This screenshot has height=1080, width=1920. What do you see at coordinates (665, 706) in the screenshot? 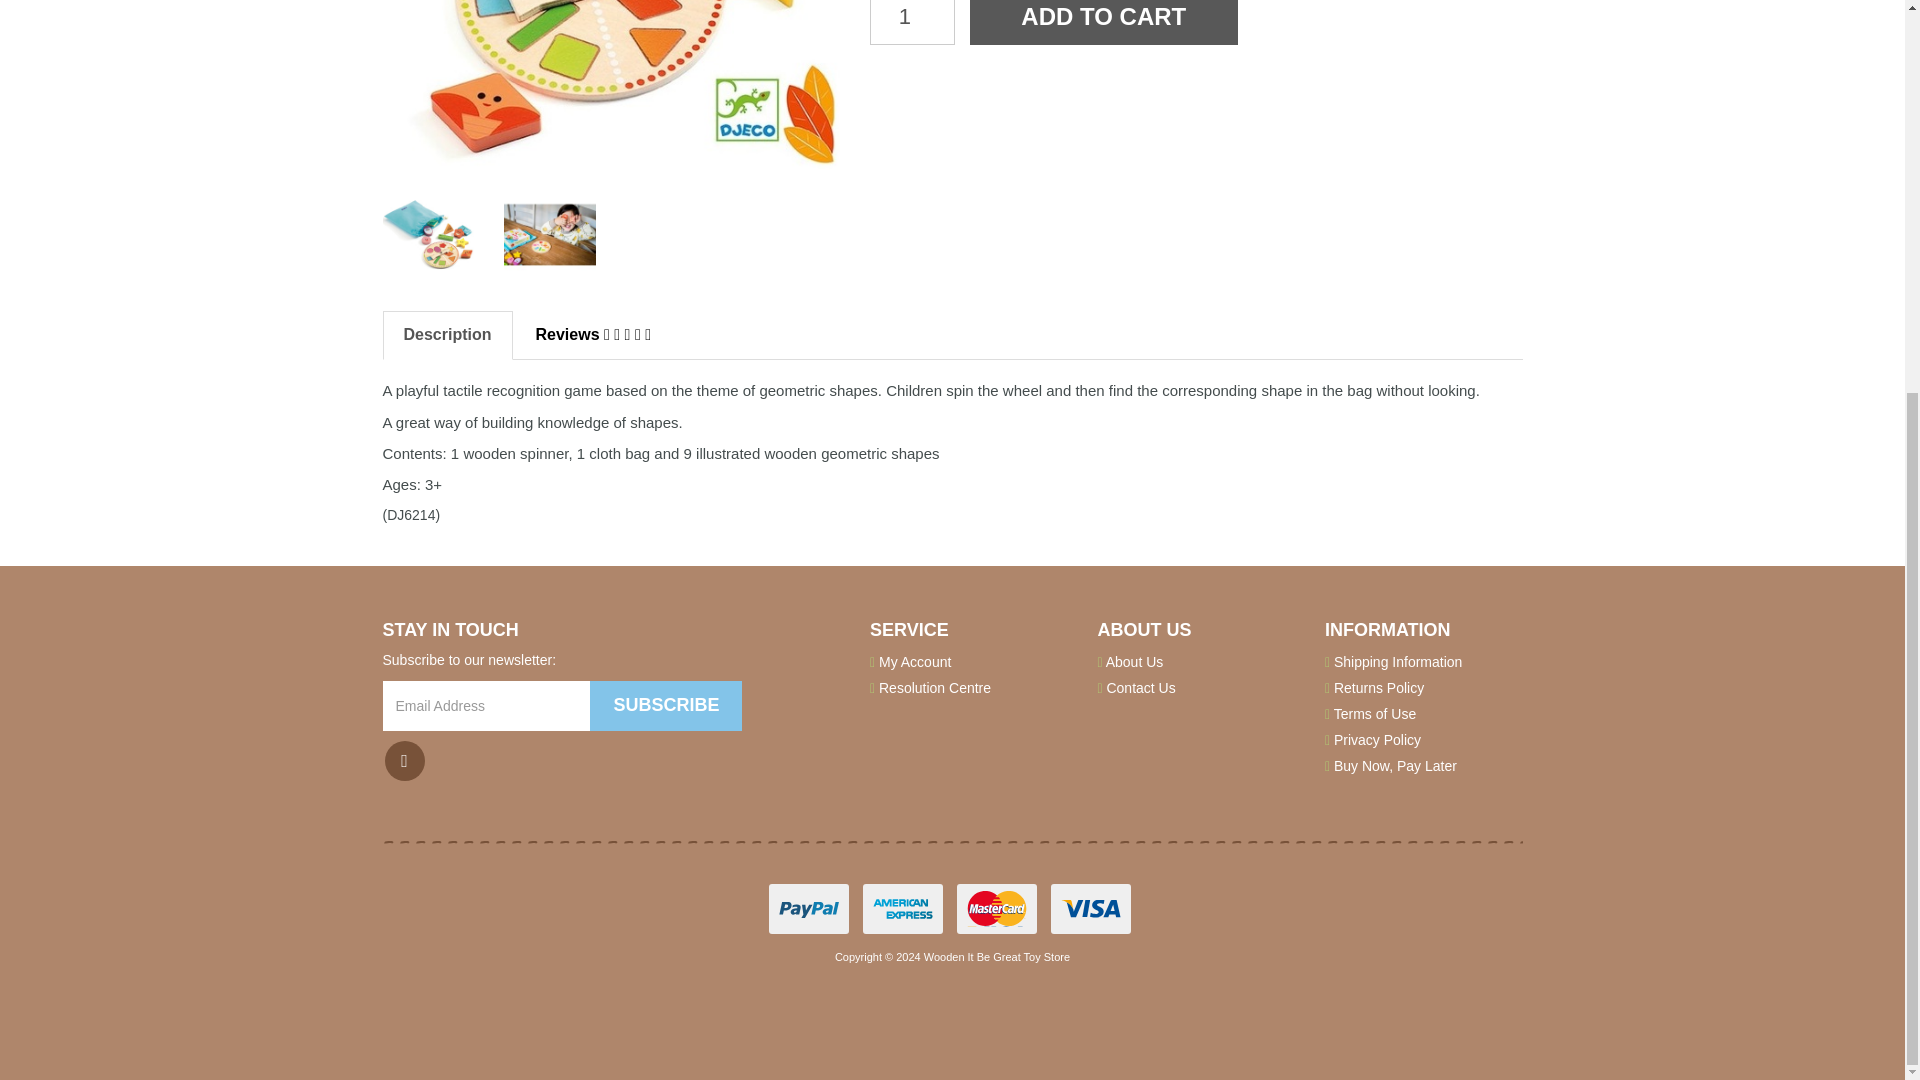
I see `Subscribe` at bounding box center [665, 706].